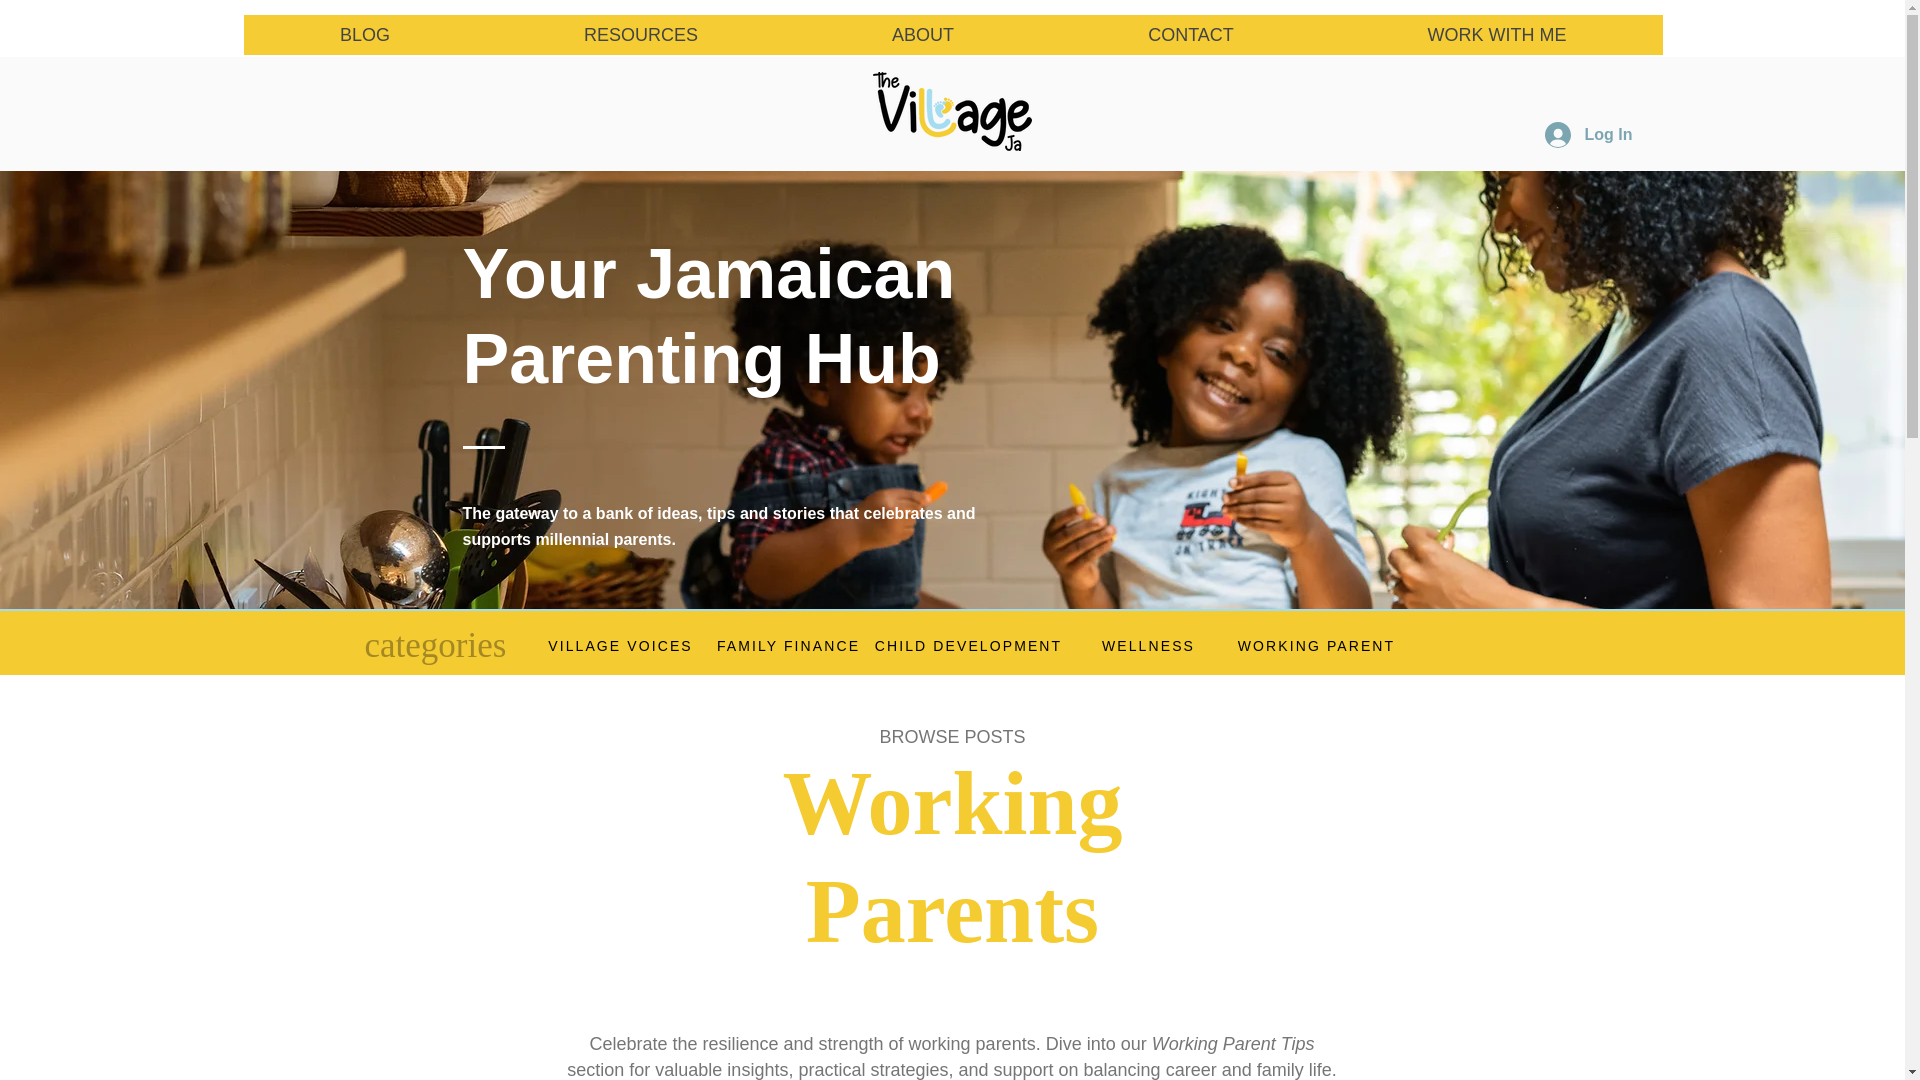 The width and height of the screenshot is (1920, 1080). Describe the element at coordinates (788, 646) in the screenshot. I see `FAMILY FINANCE` at that location.